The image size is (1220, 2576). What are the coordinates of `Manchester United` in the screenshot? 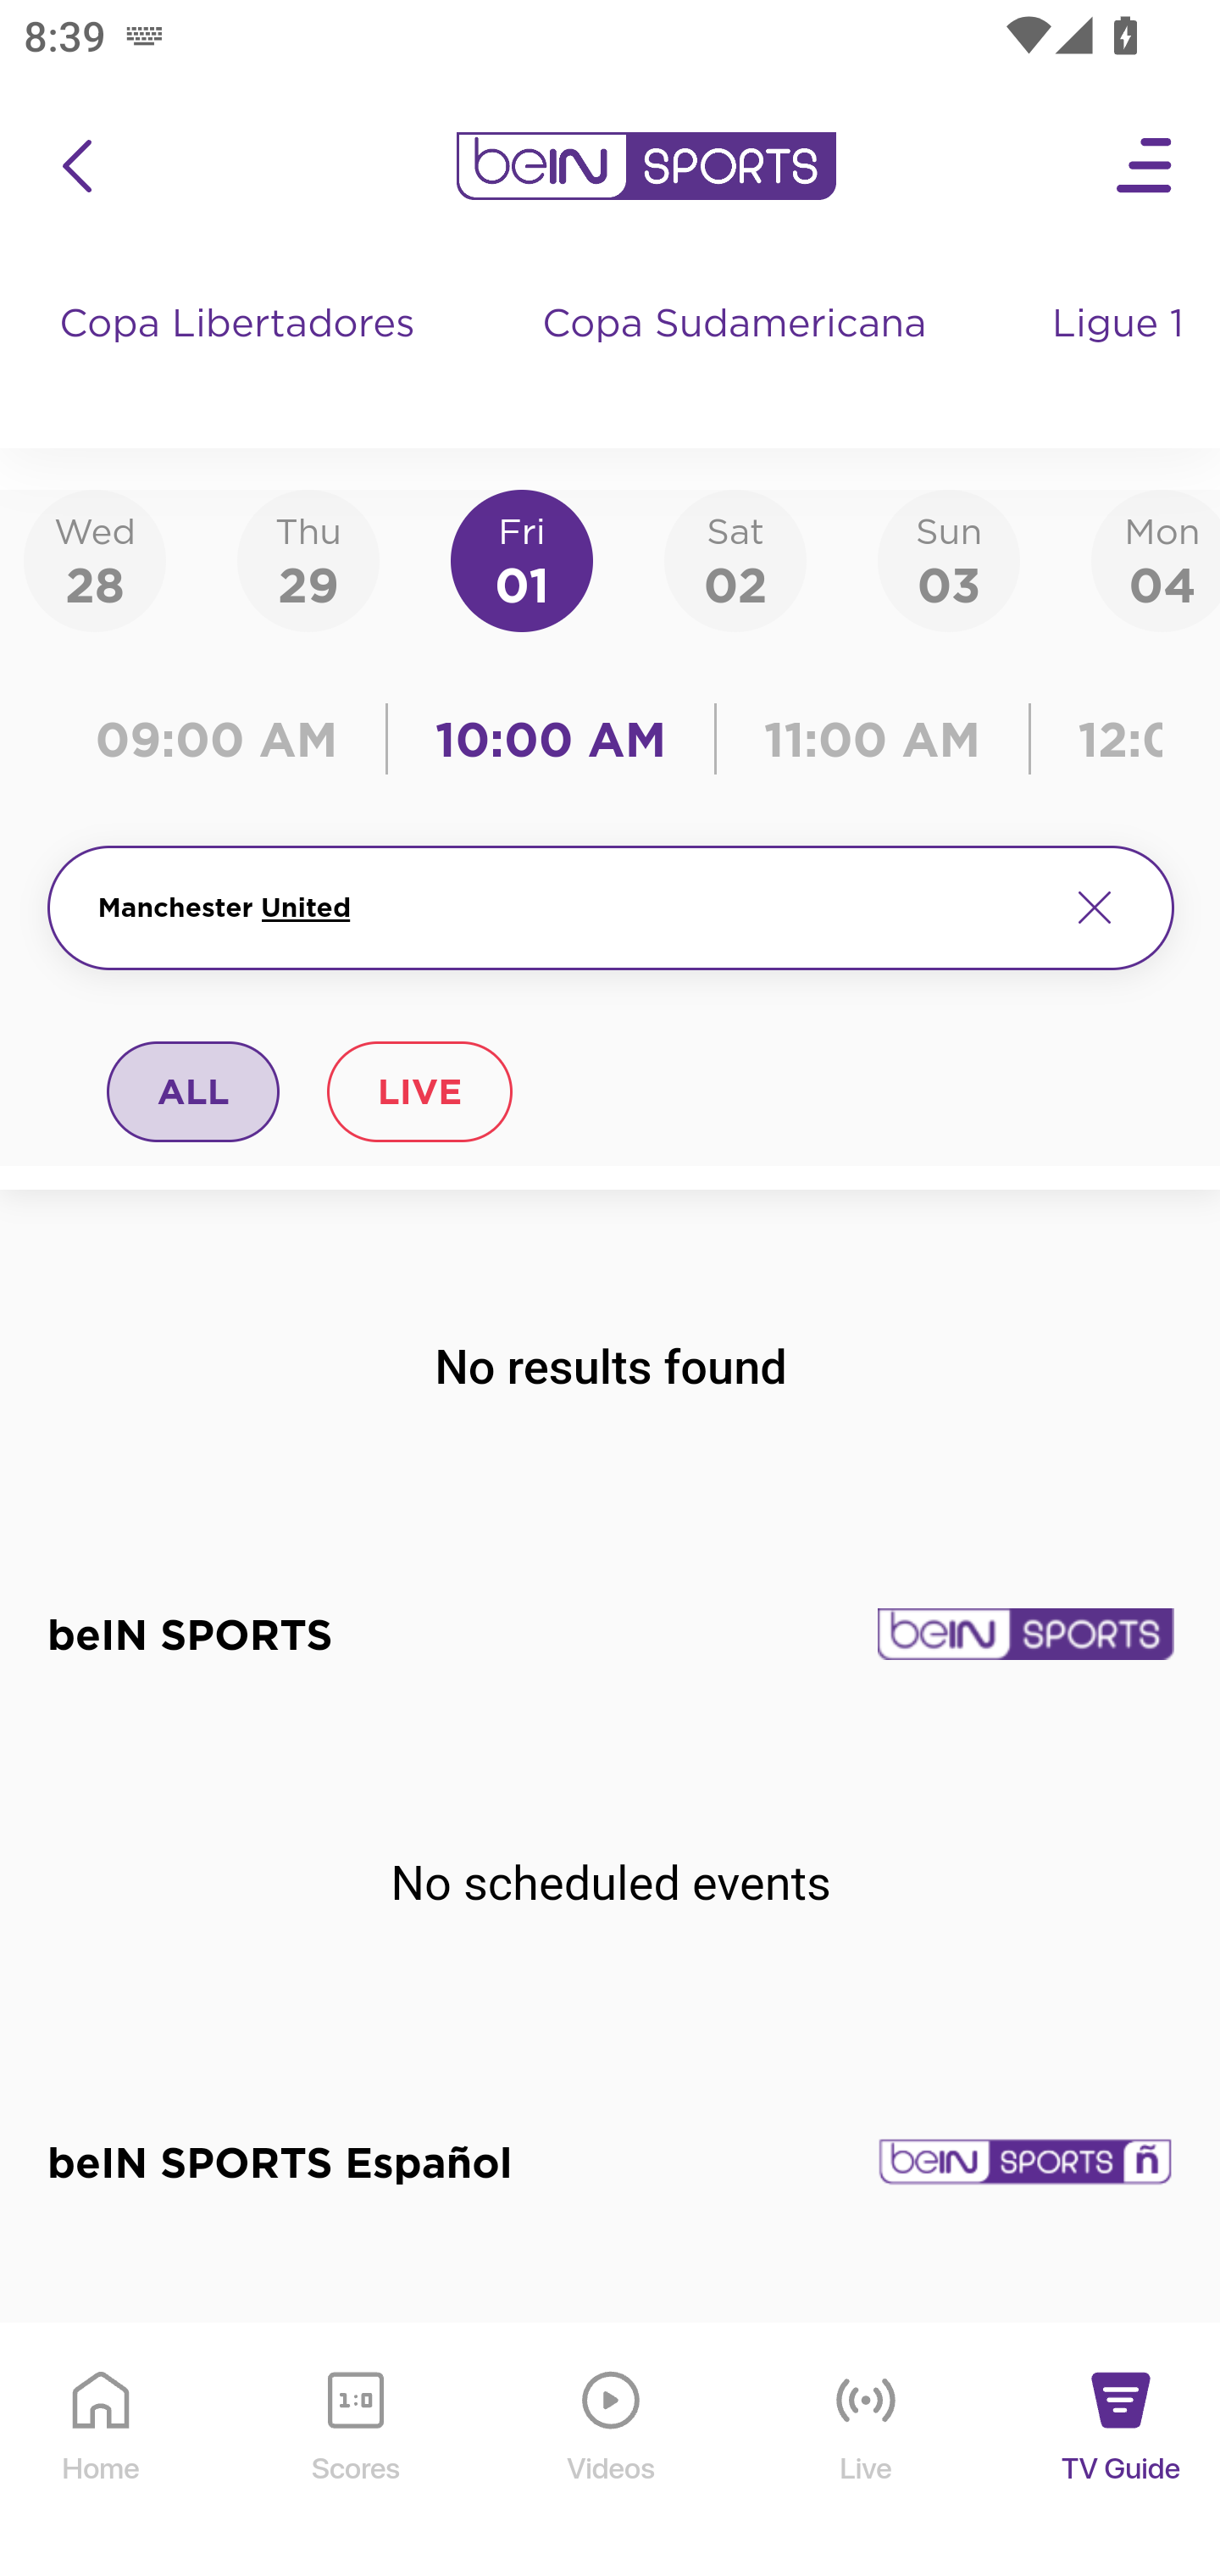 It's located at (569, 908).